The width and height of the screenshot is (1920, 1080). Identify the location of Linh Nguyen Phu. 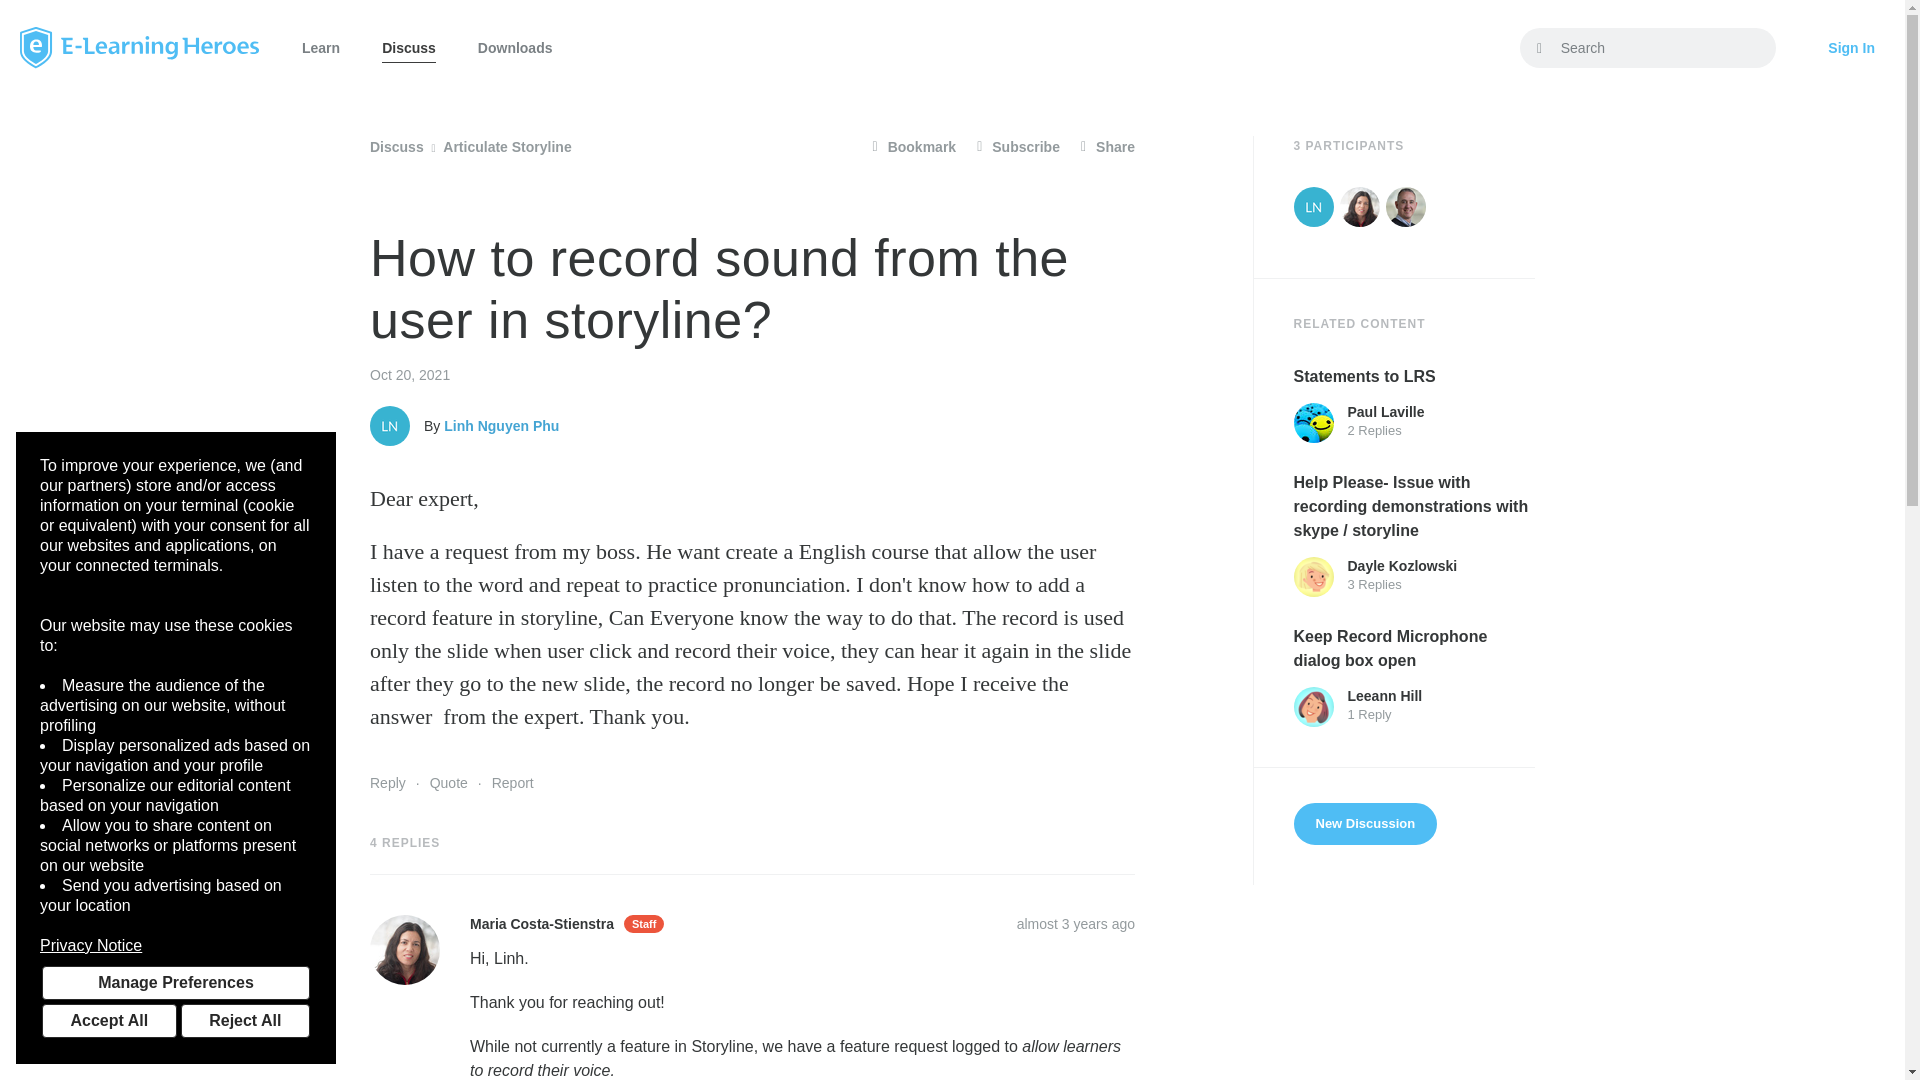
(1314, 206).